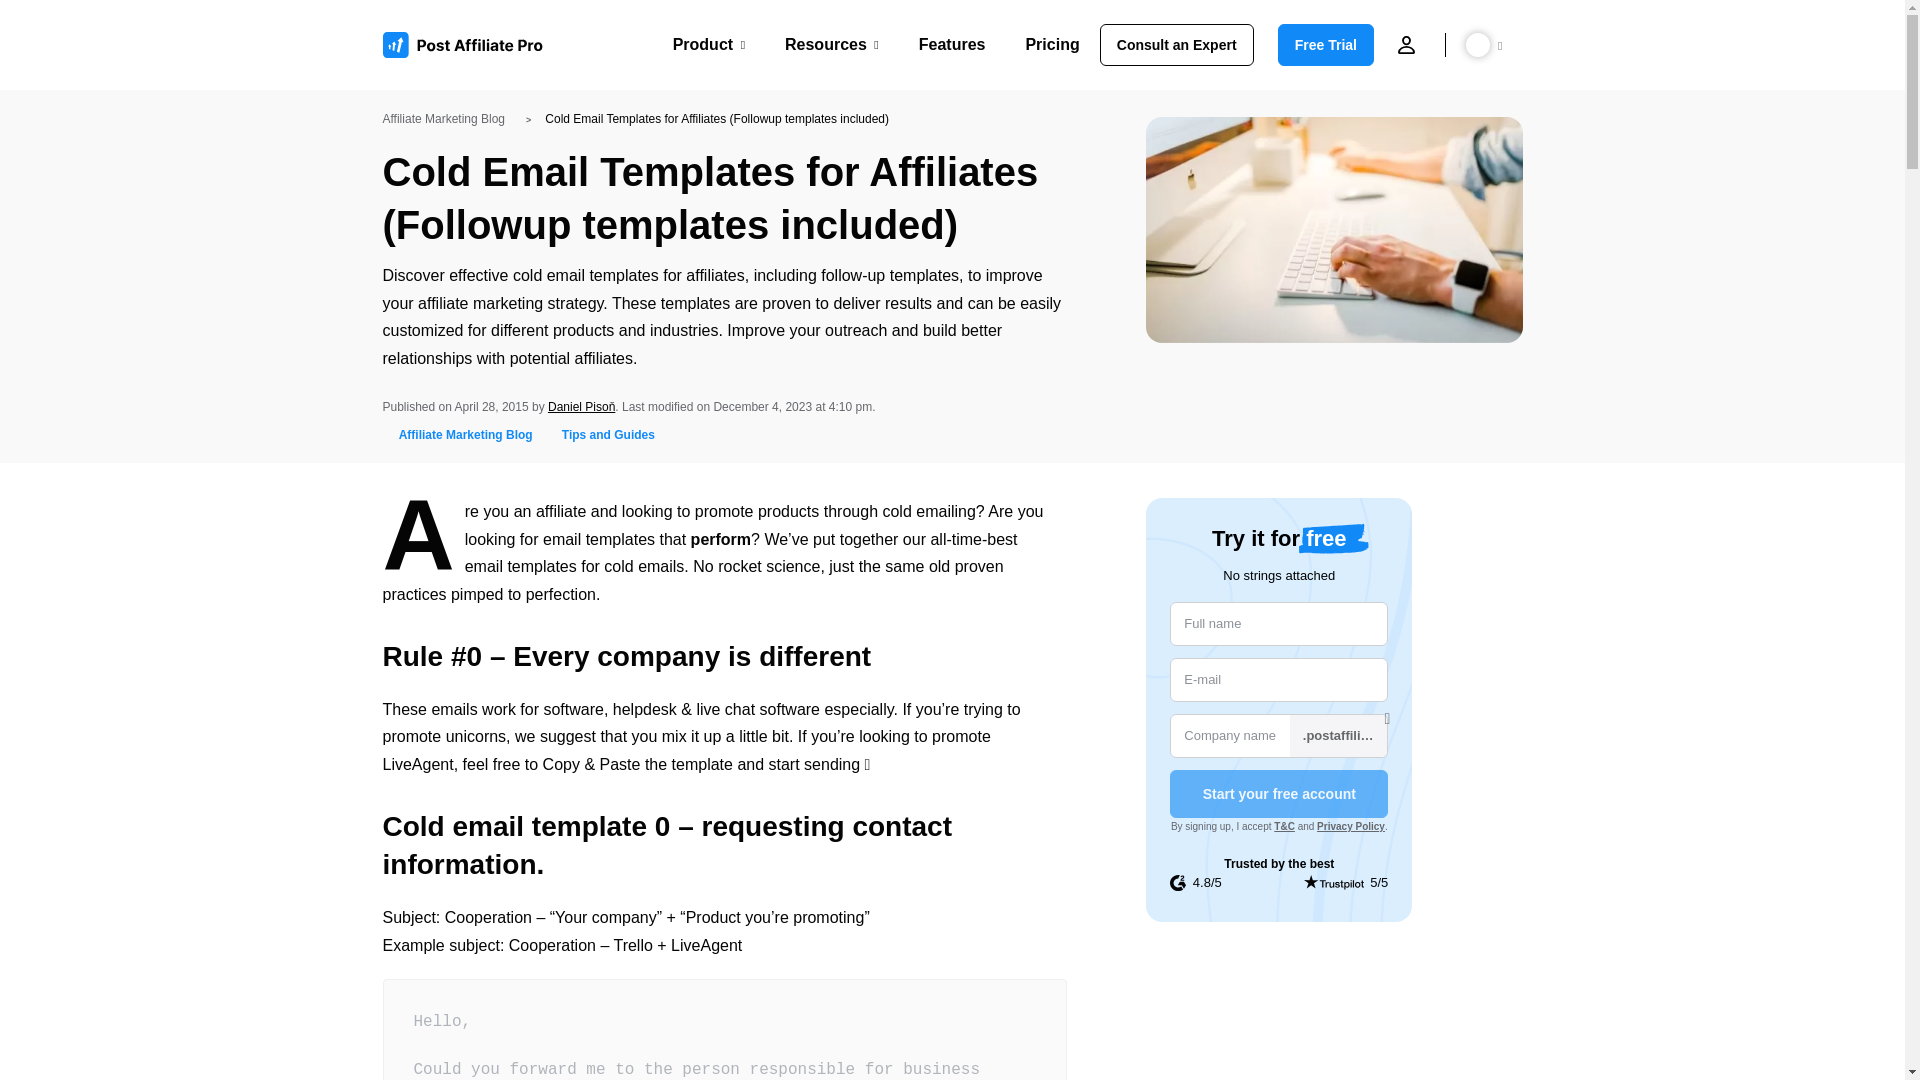 The width and height of the screenshot is (1920, 1080). I want to click on Product, so click(708, 44).